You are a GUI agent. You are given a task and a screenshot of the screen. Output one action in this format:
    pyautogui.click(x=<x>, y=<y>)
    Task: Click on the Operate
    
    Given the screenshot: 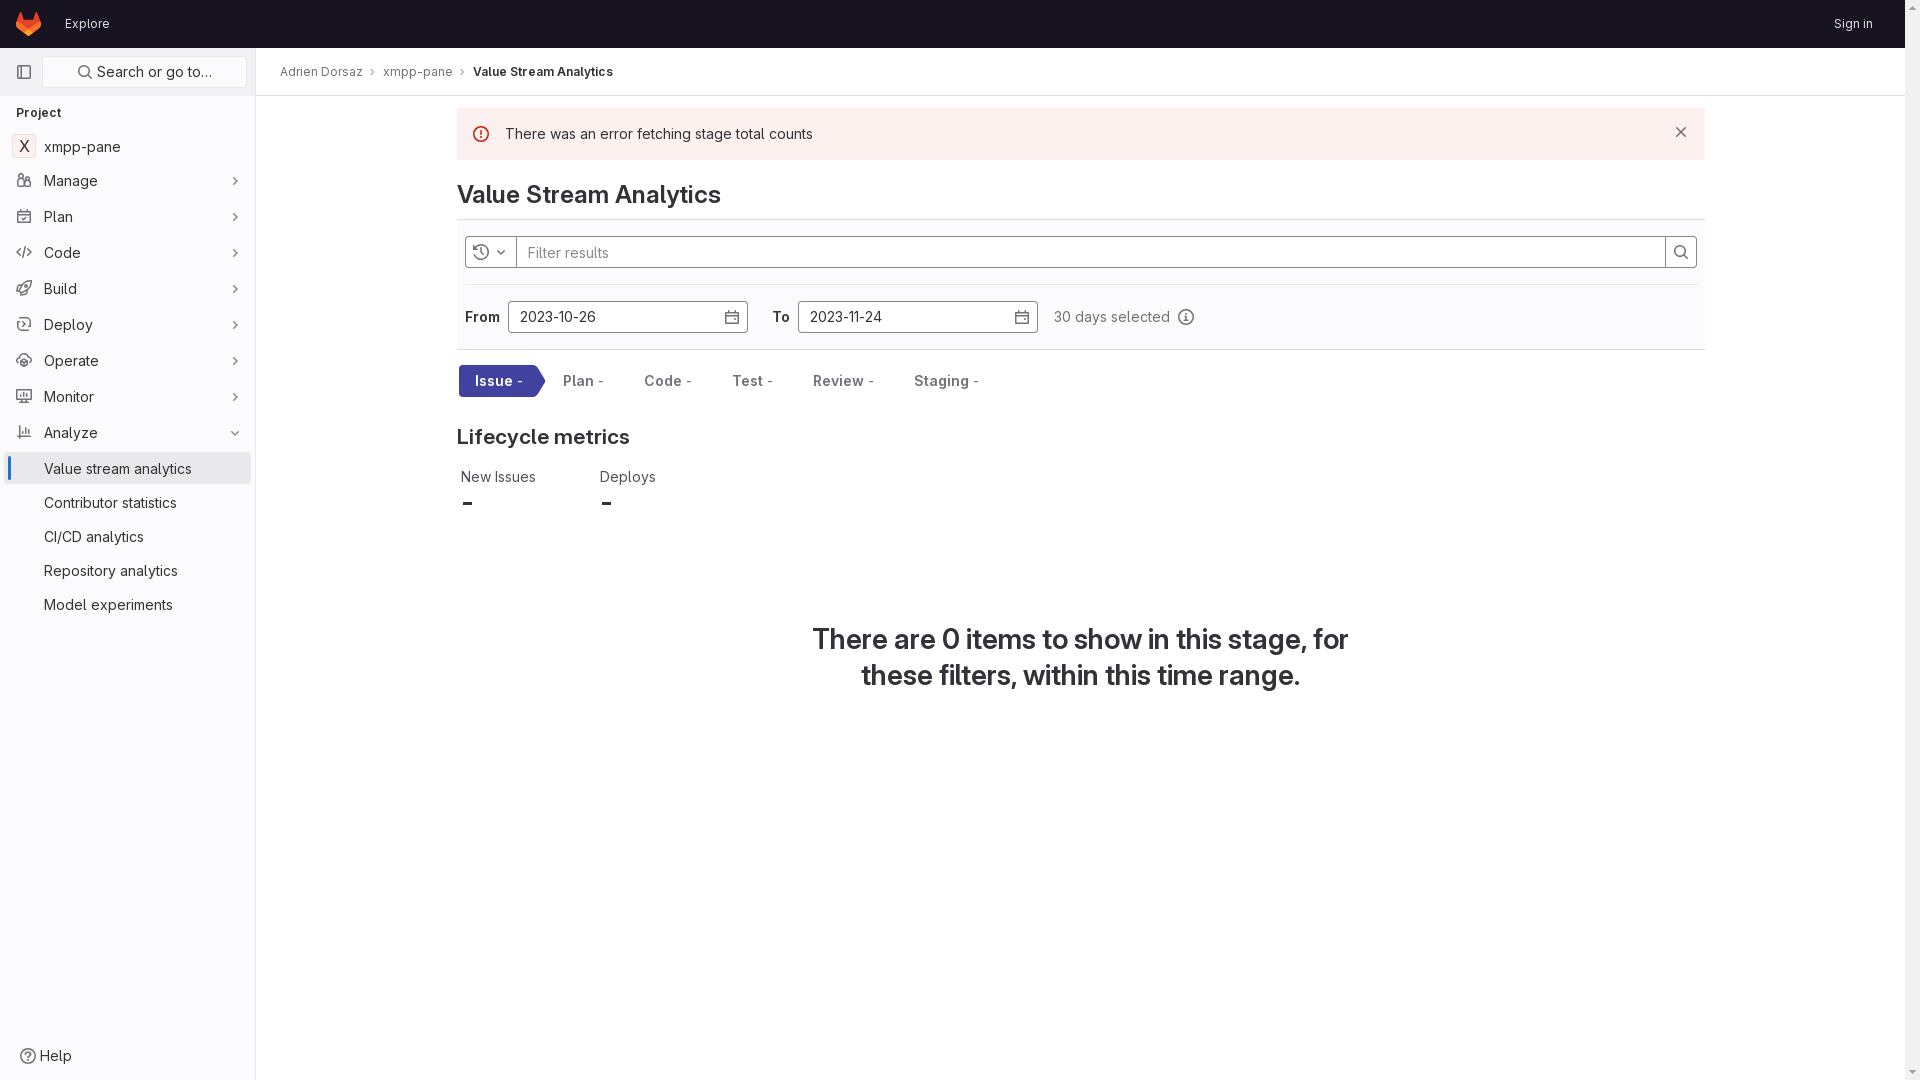 What is the action you would take?
    pyautogui.click(x=128, y=360)
    